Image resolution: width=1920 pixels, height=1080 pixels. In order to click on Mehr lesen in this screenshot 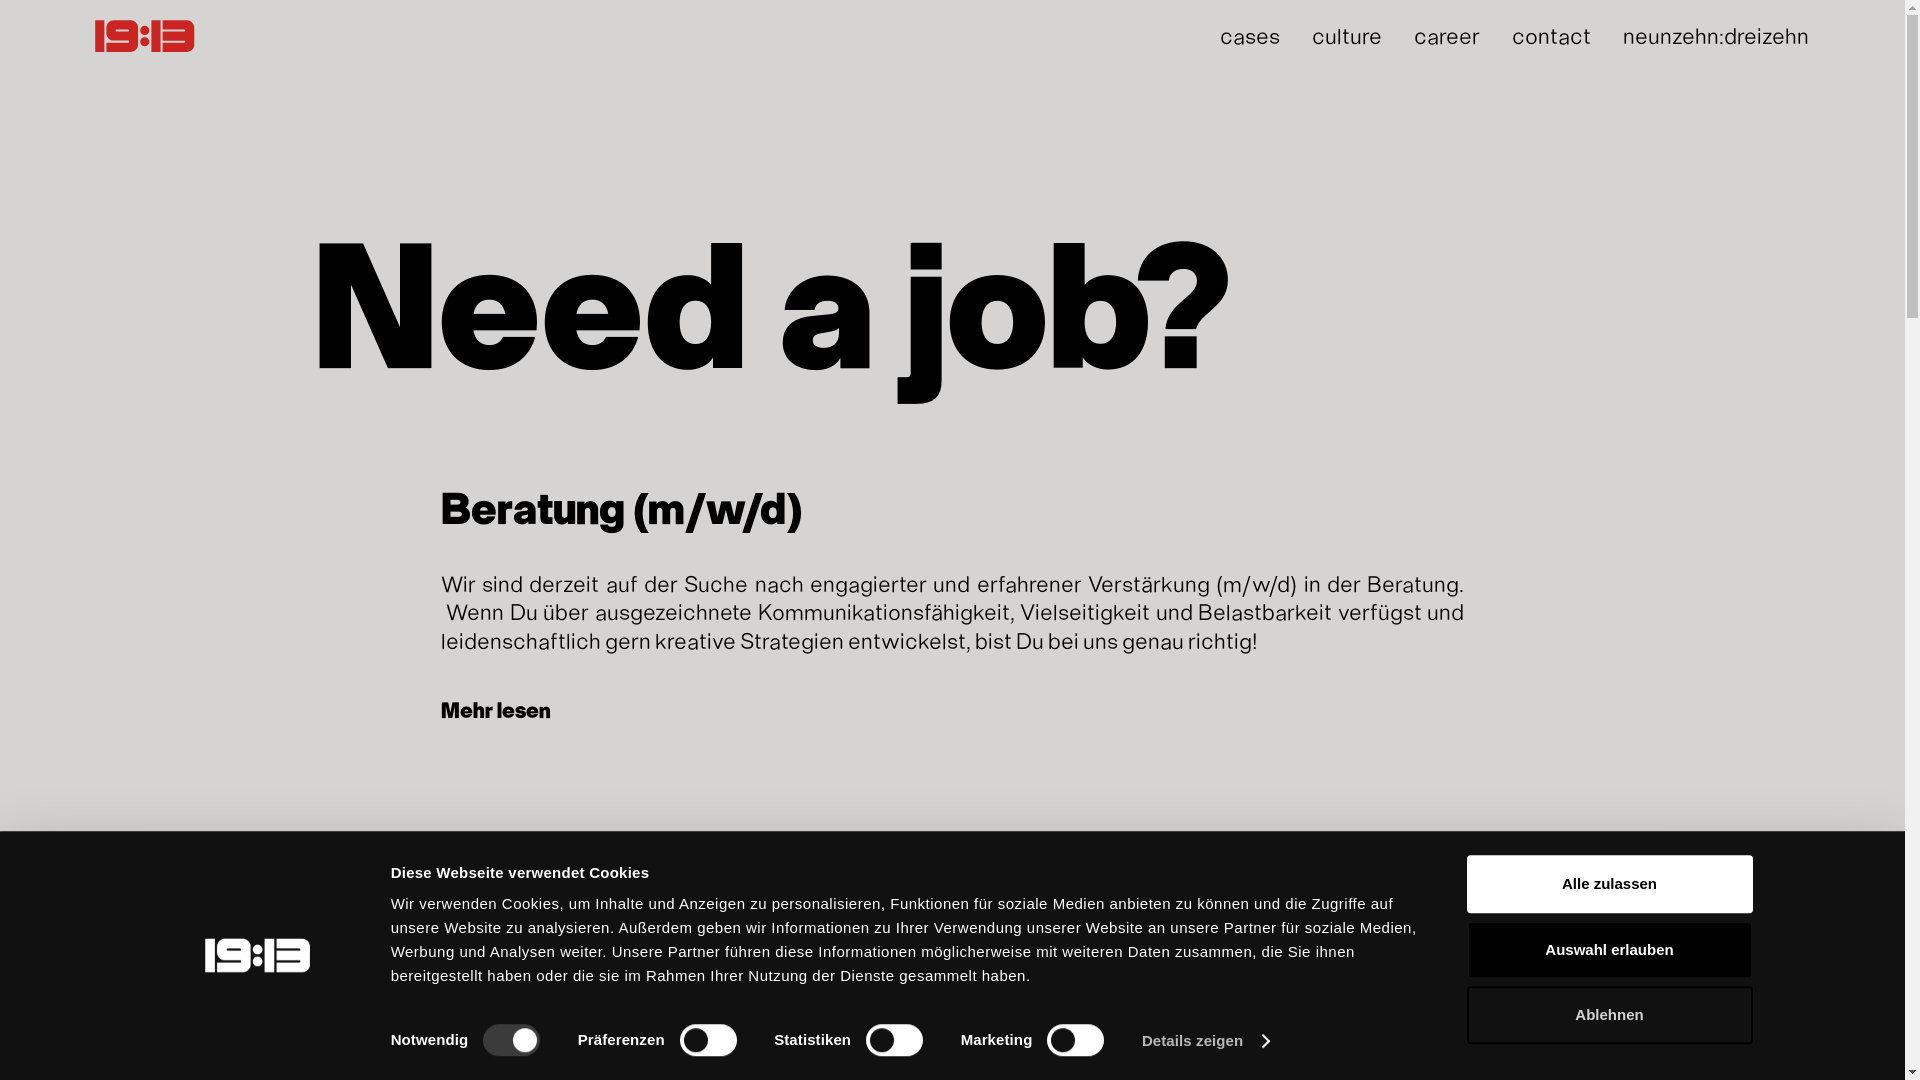, I will do `click(495, 710)`.